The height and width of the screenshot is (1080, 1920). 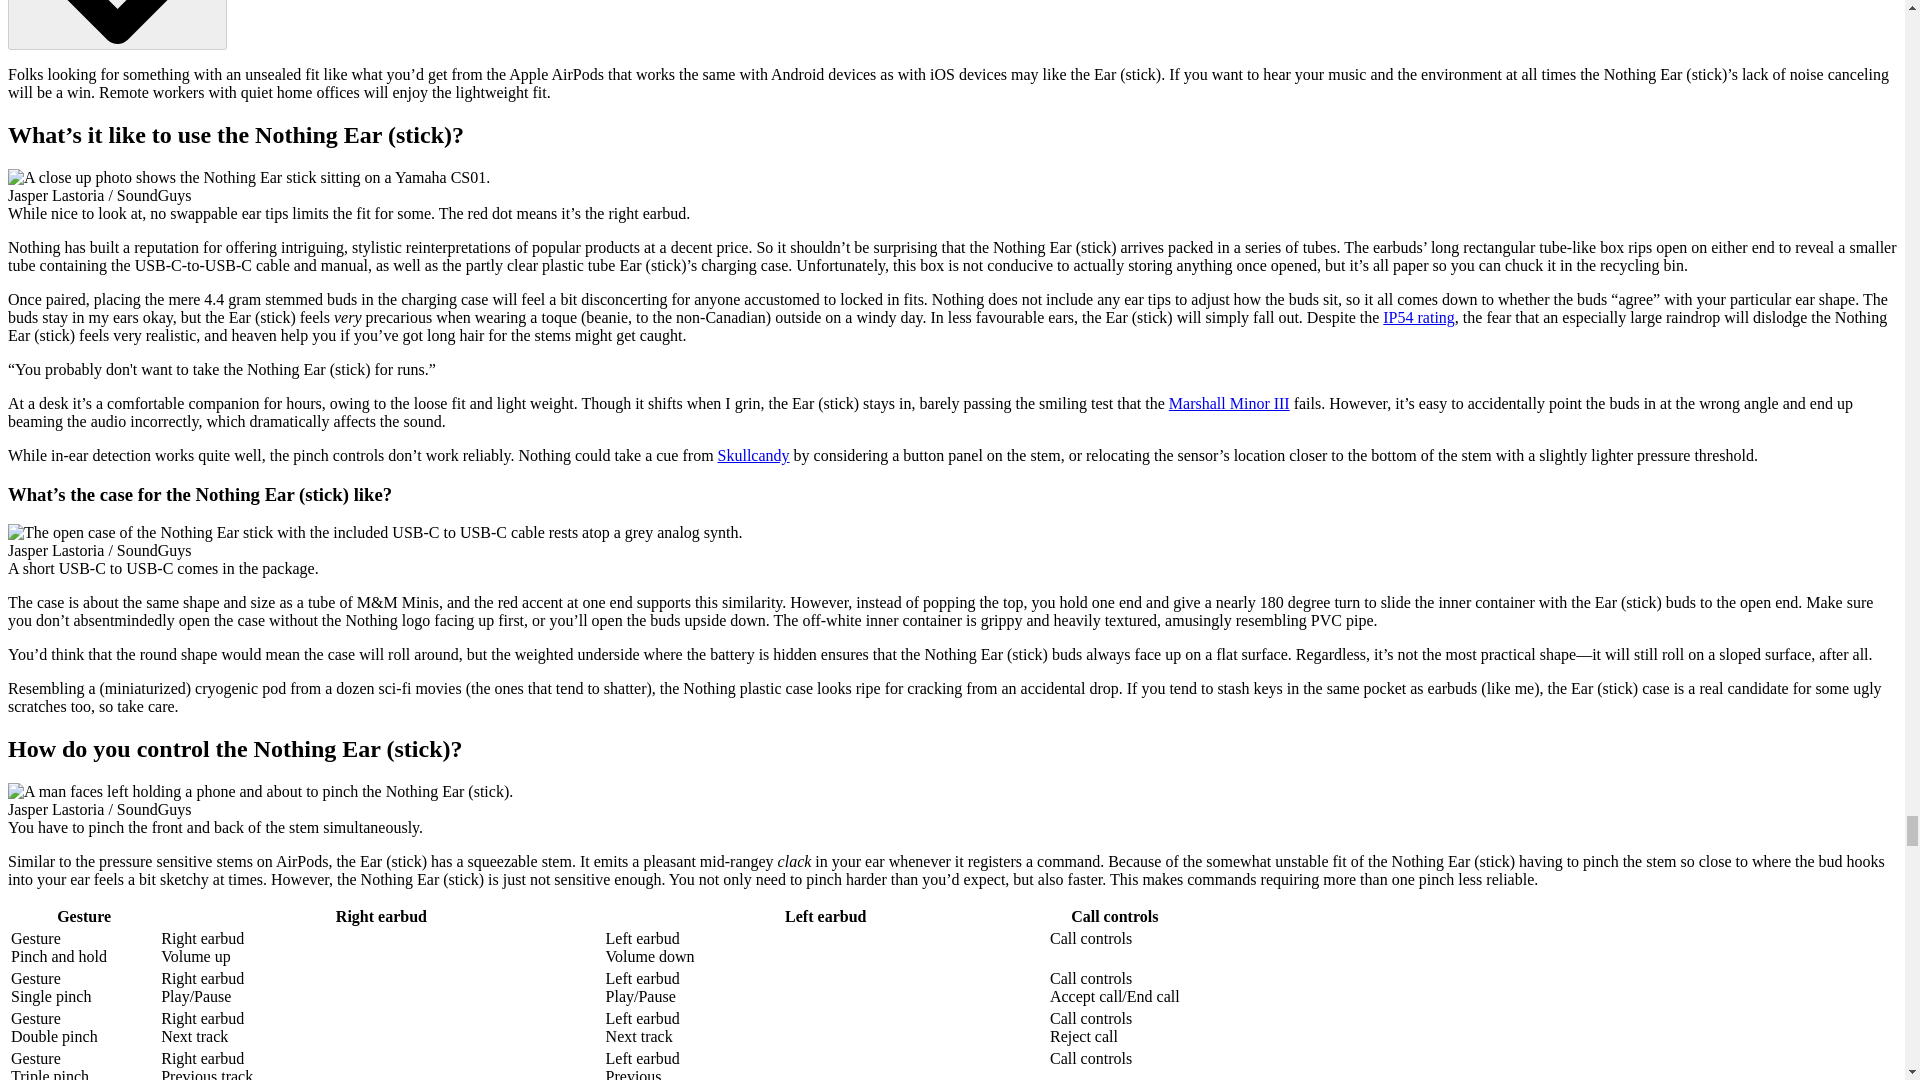 What do you see at coordinates (1418, 317) in the screenshot?
I see `IP54 rating` at bounding box center [1418, 317].